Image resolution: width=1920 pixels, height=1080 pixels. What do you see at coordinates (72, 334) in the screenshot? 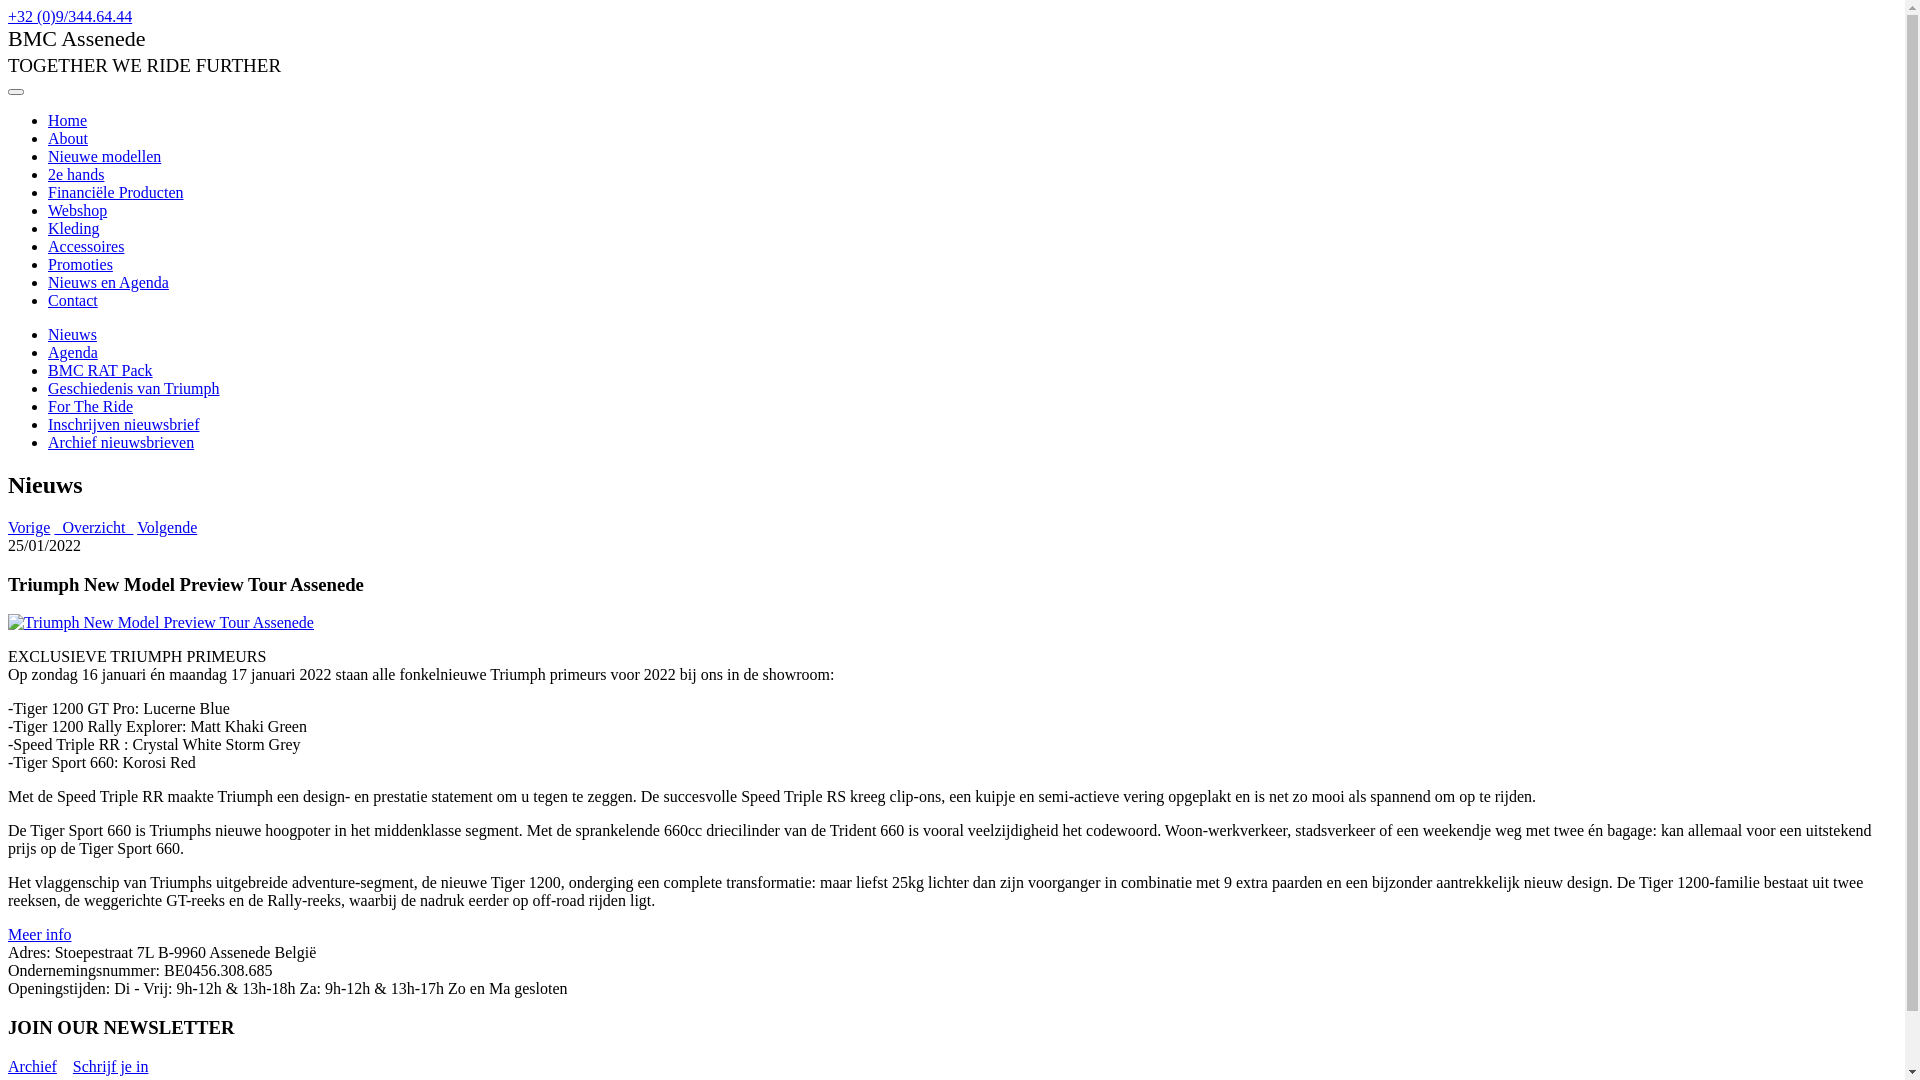
I see `Nieuws` at bounding box center [72, 334].